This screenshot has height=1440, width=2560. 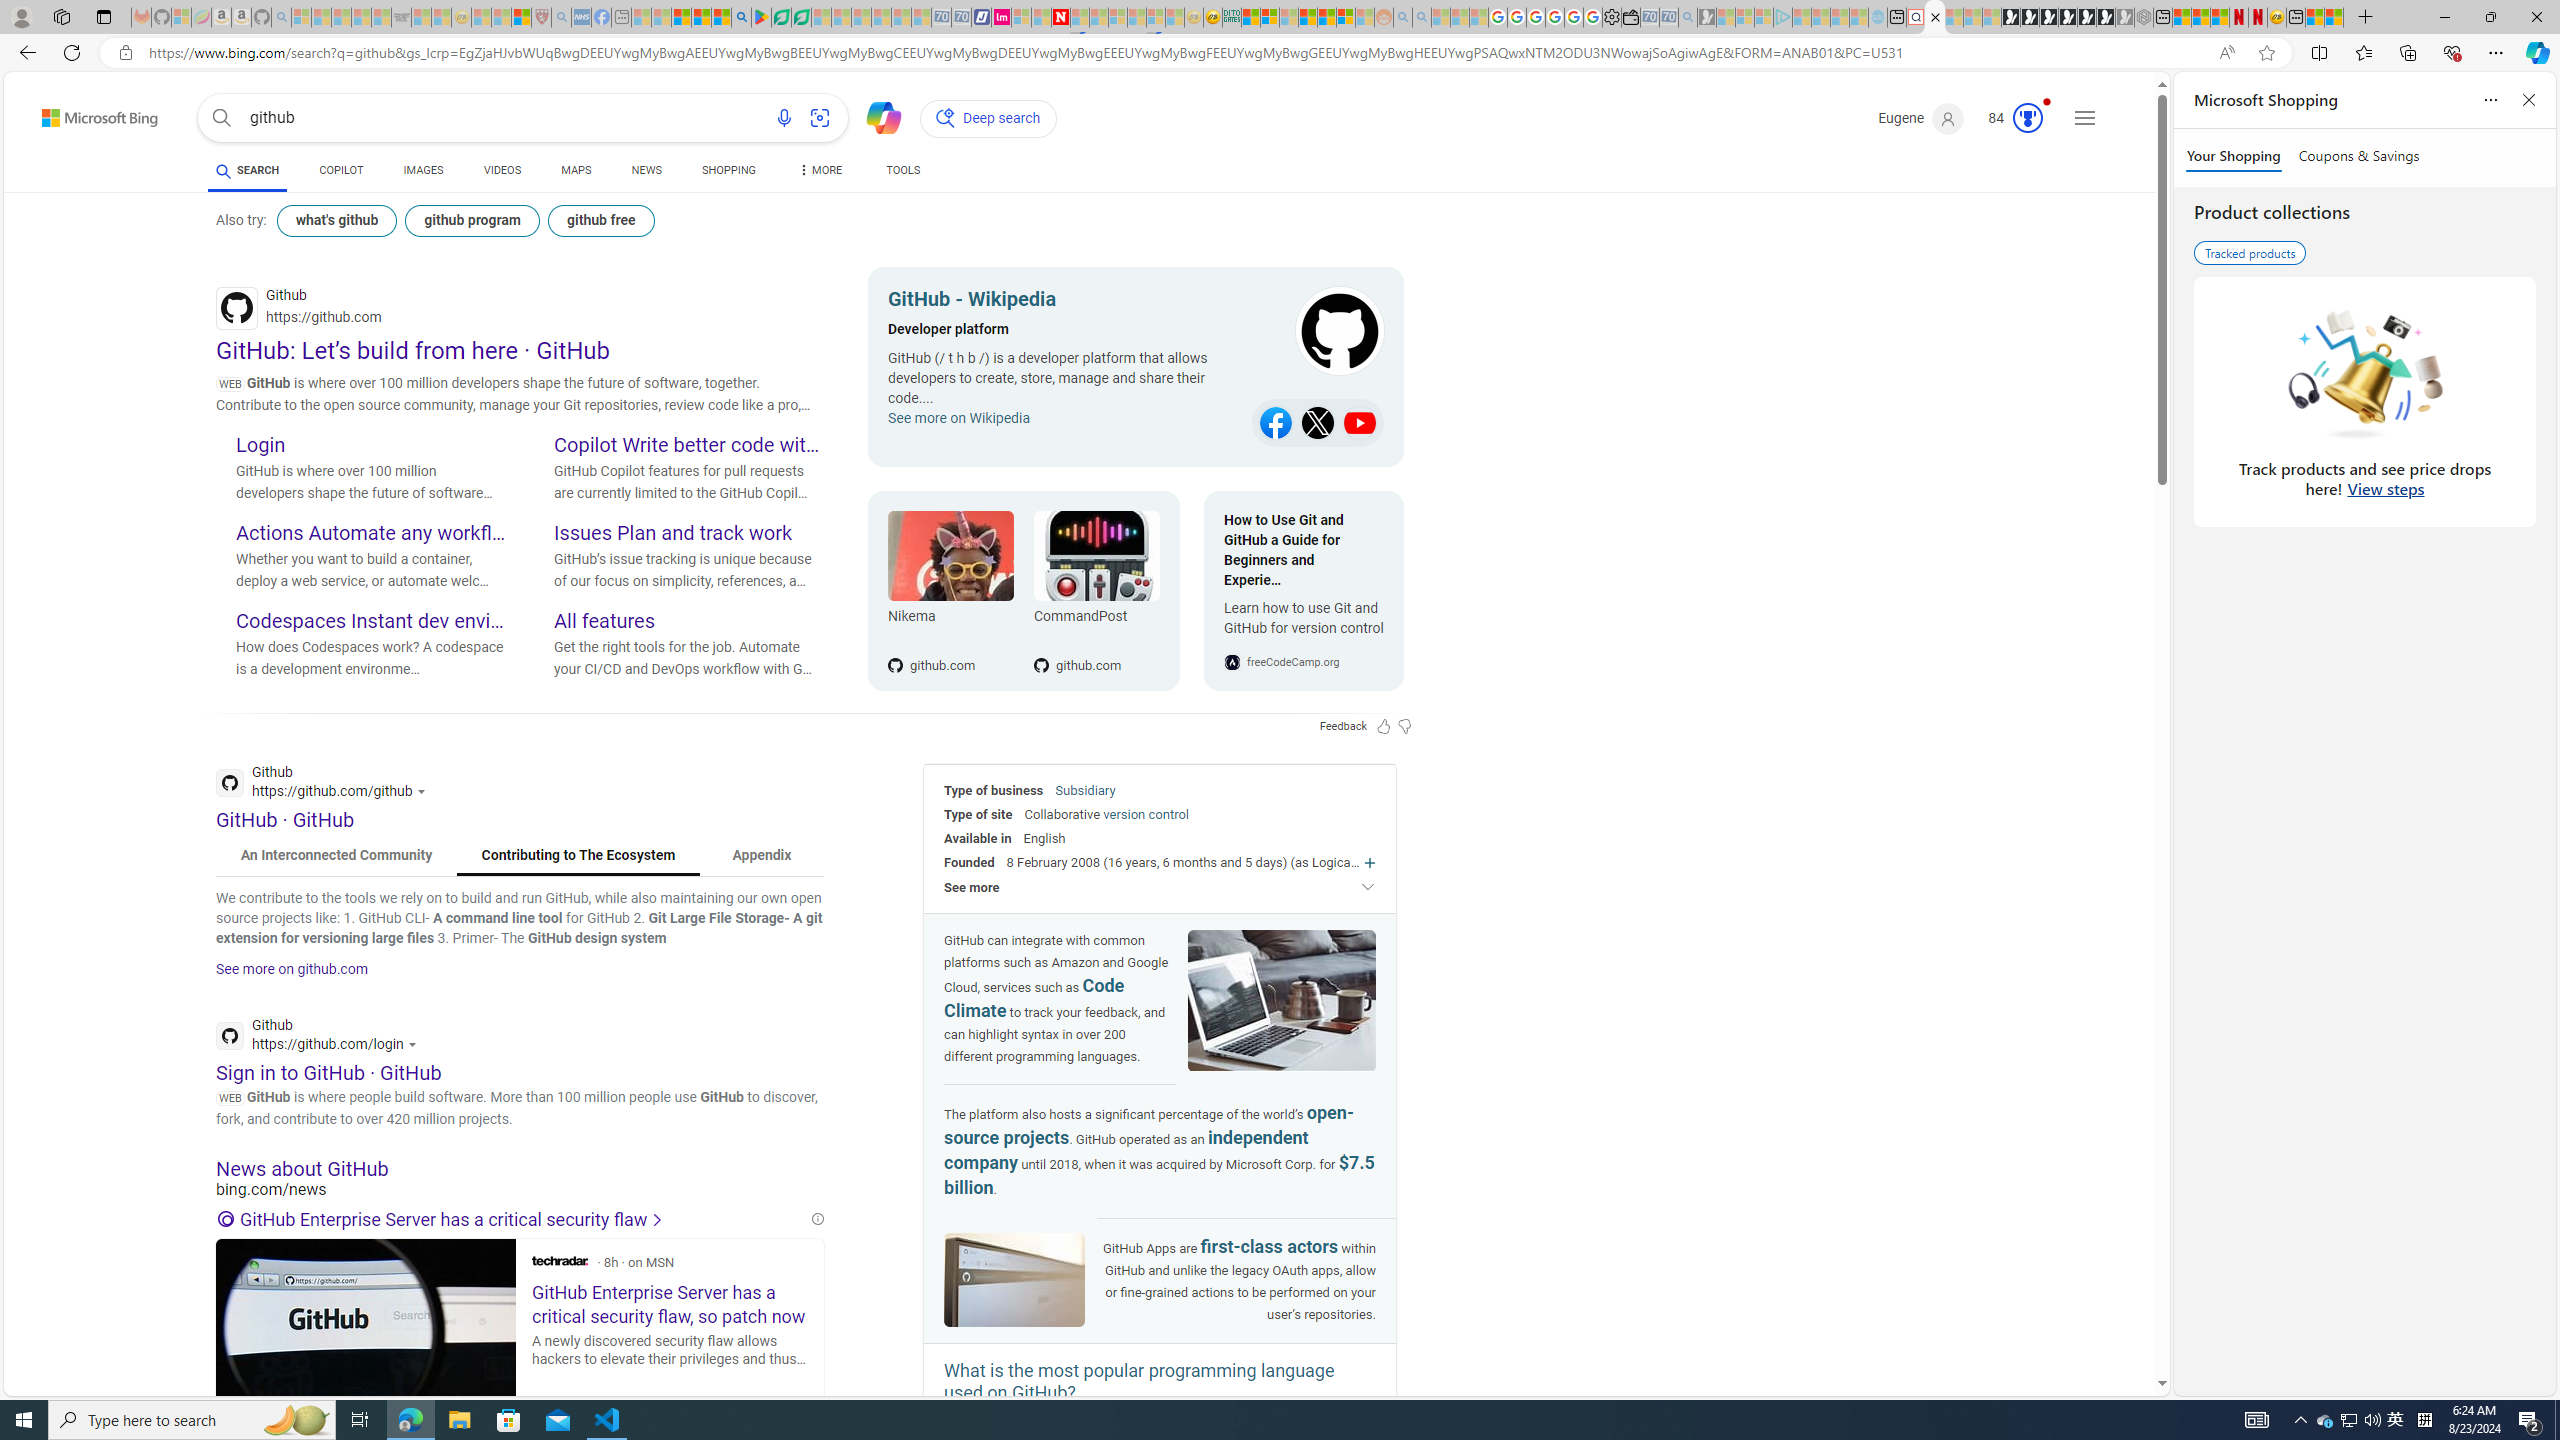 I want to click on Jobs - lastminute.com Investor Portal, so click(x=1000, y=17).